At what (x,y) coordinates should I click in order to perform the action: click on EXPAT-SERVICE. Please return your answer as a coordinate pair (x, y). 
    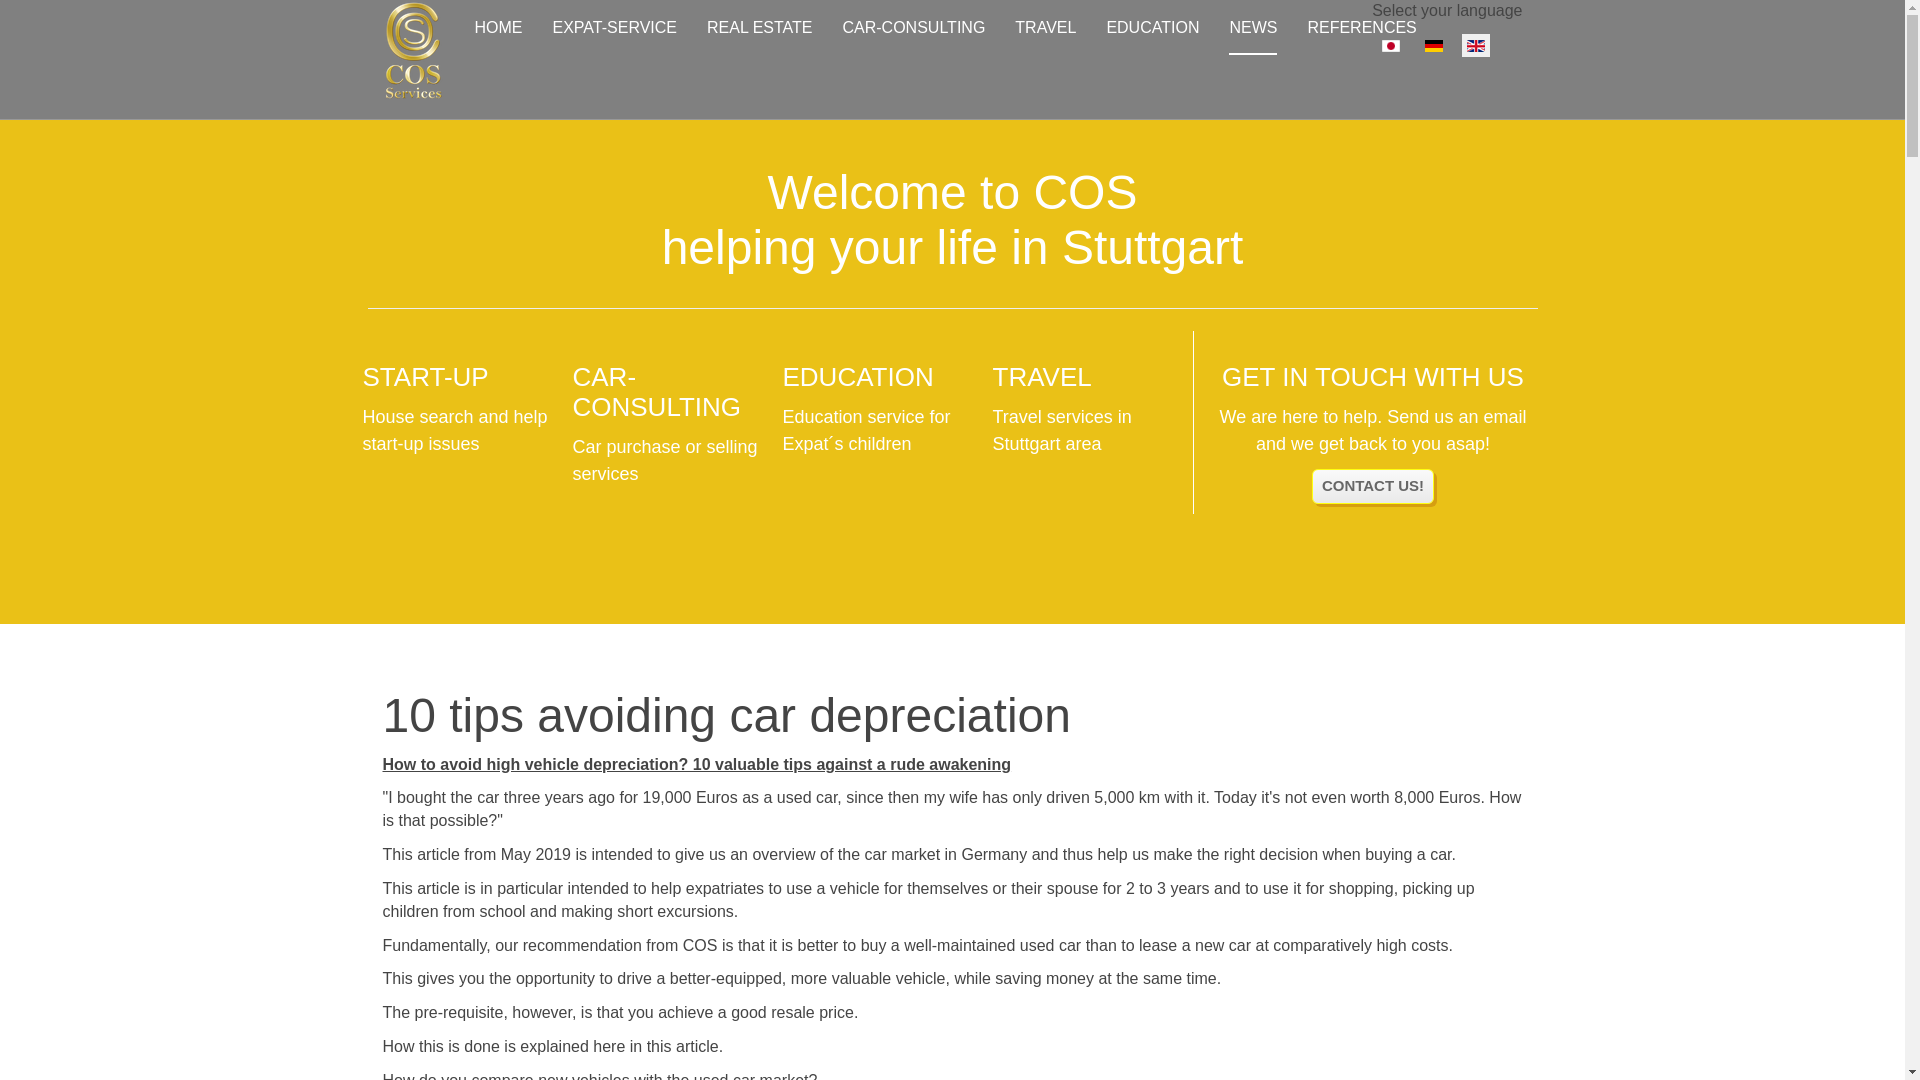
    Looking at the image, I should click on (614, 28).